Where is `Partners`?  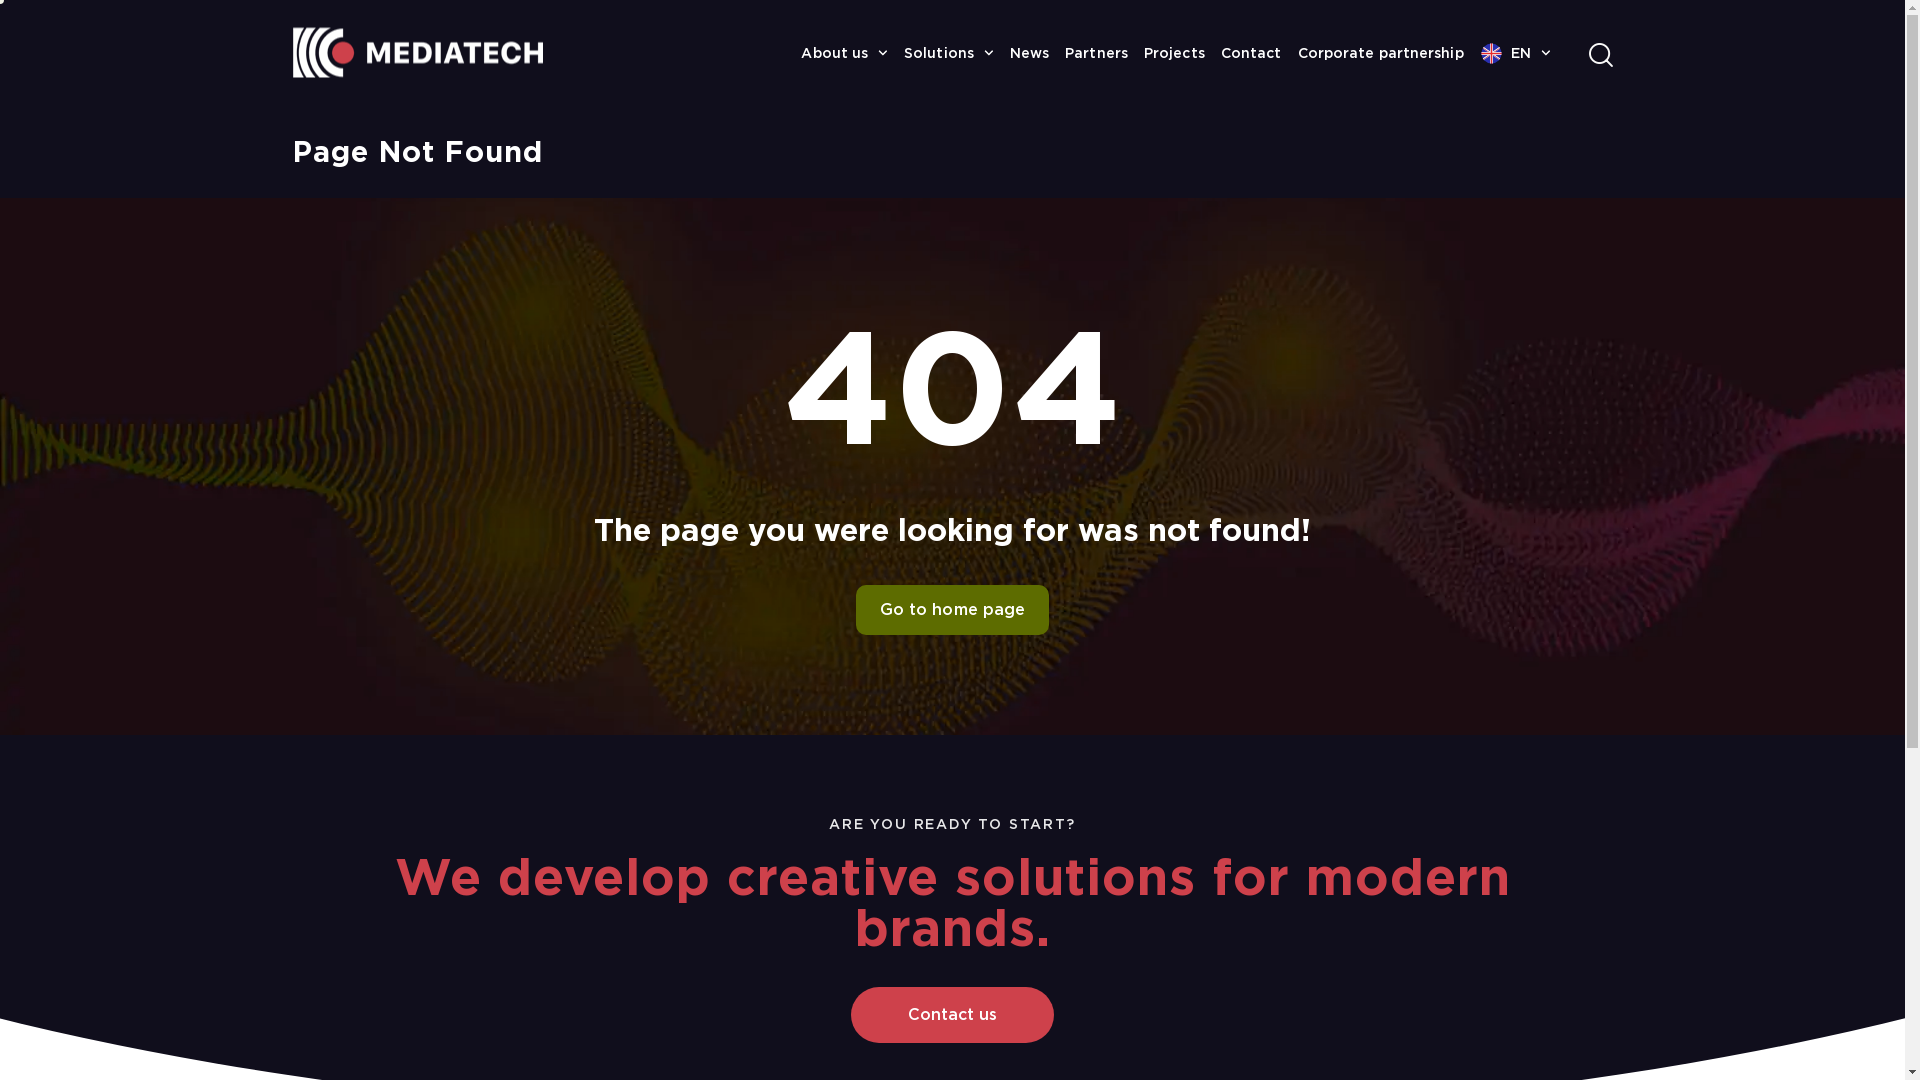
Partners is located at coordinates (1096, 53).